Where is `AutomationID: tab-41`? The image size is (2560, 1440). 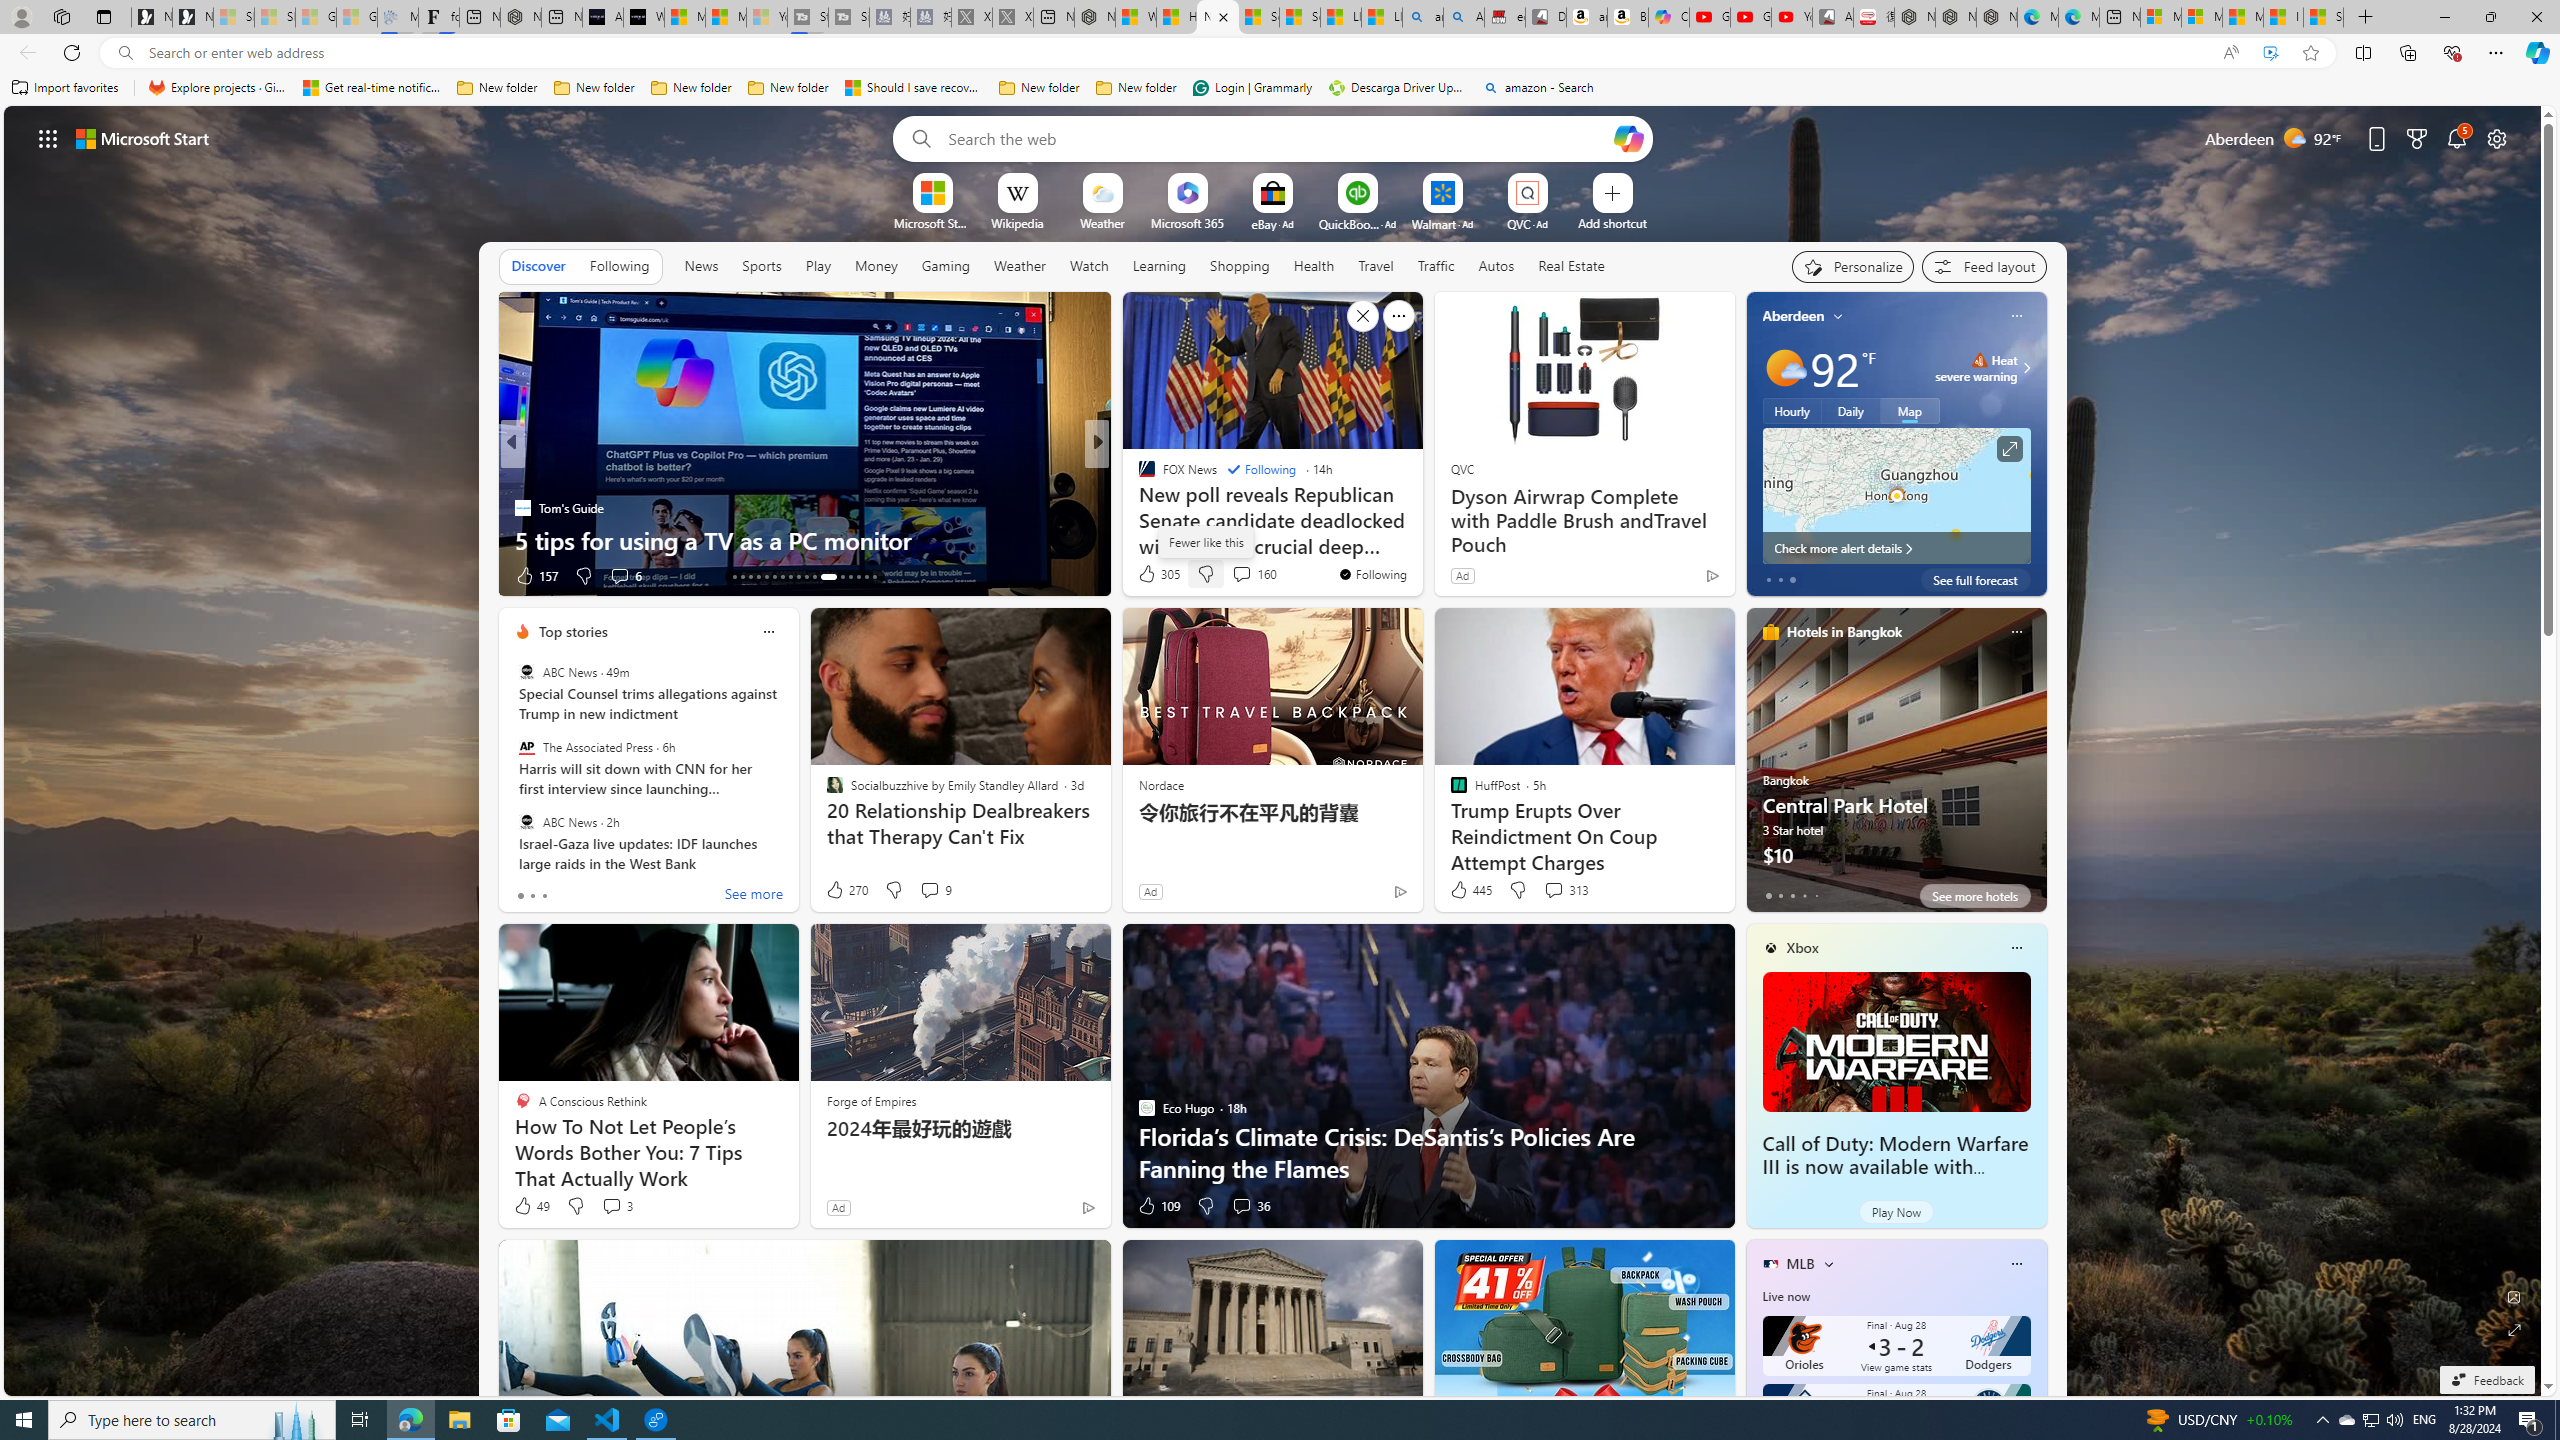
AutomationID: tab-41 is located at coordinates (858, 577).